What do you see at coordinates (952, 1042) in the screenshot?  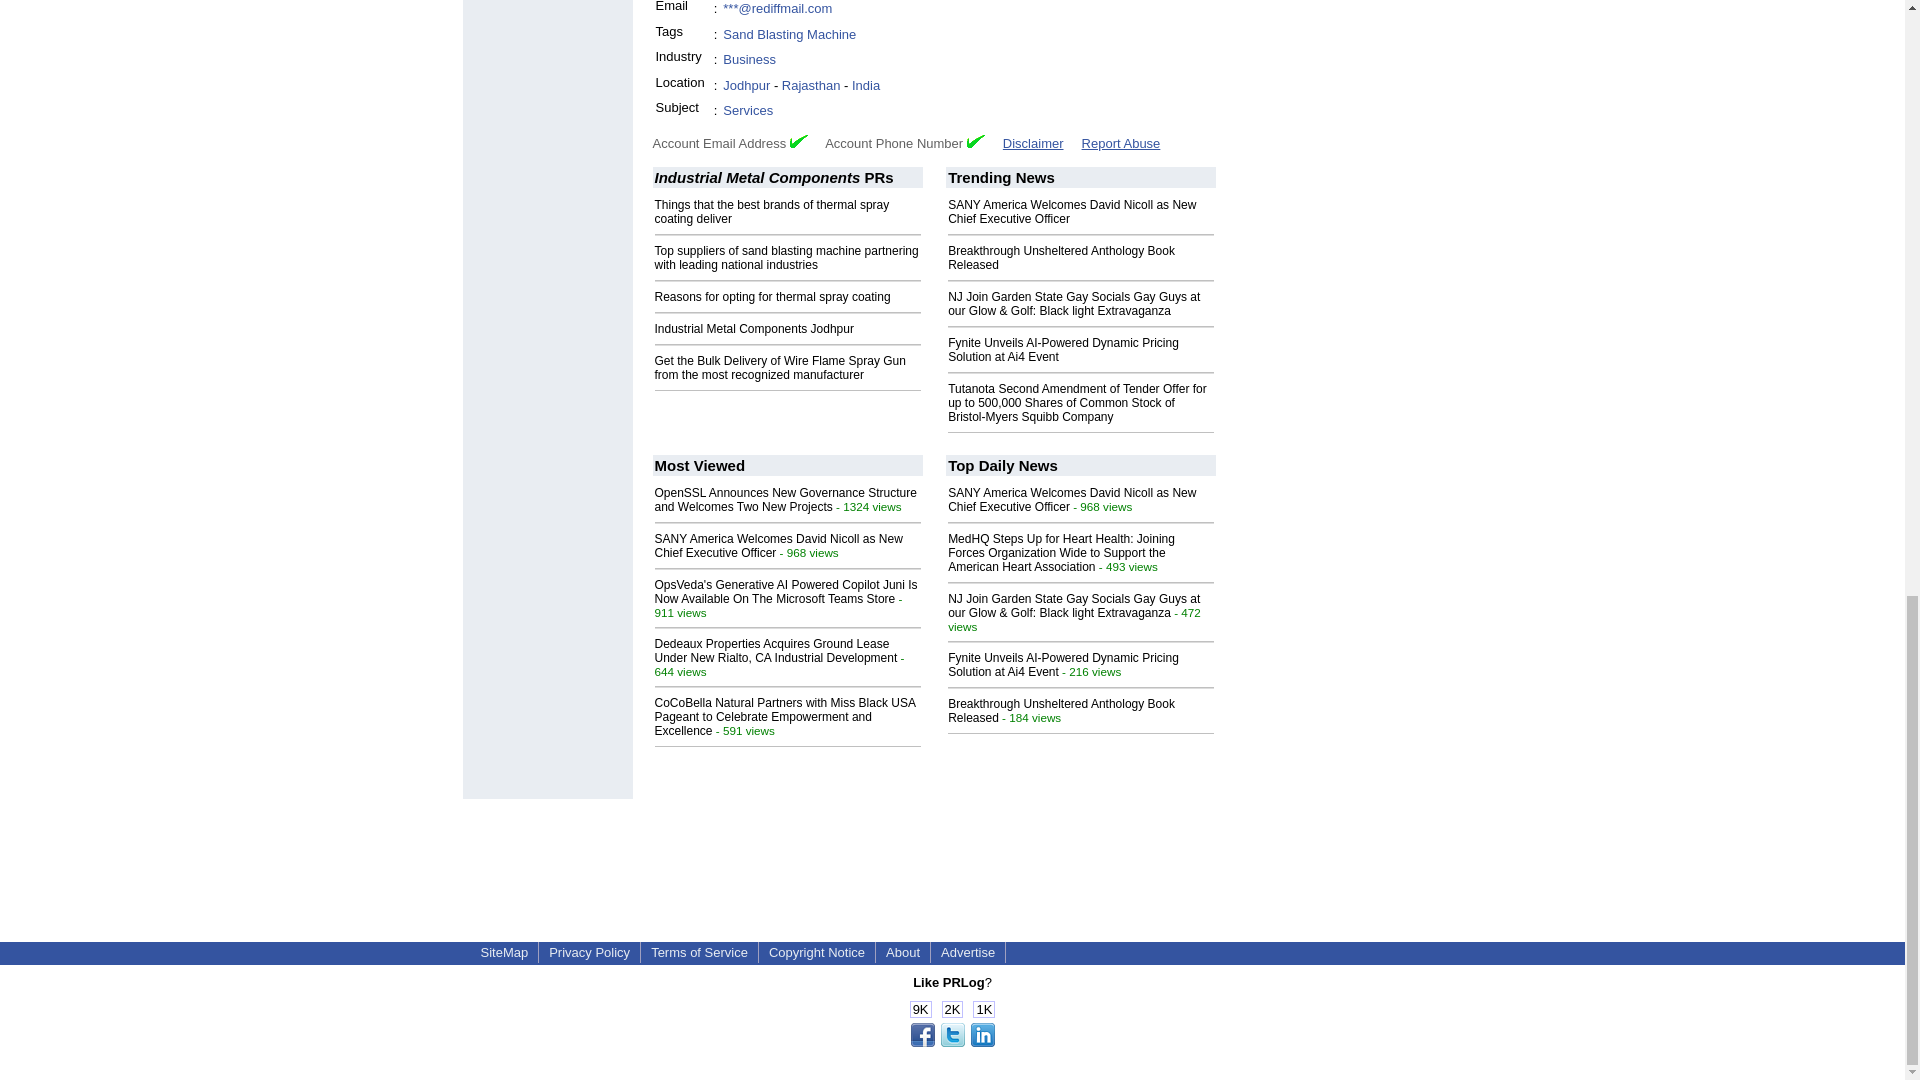 I see `Share this page!` at bounding box center [952, 1042].